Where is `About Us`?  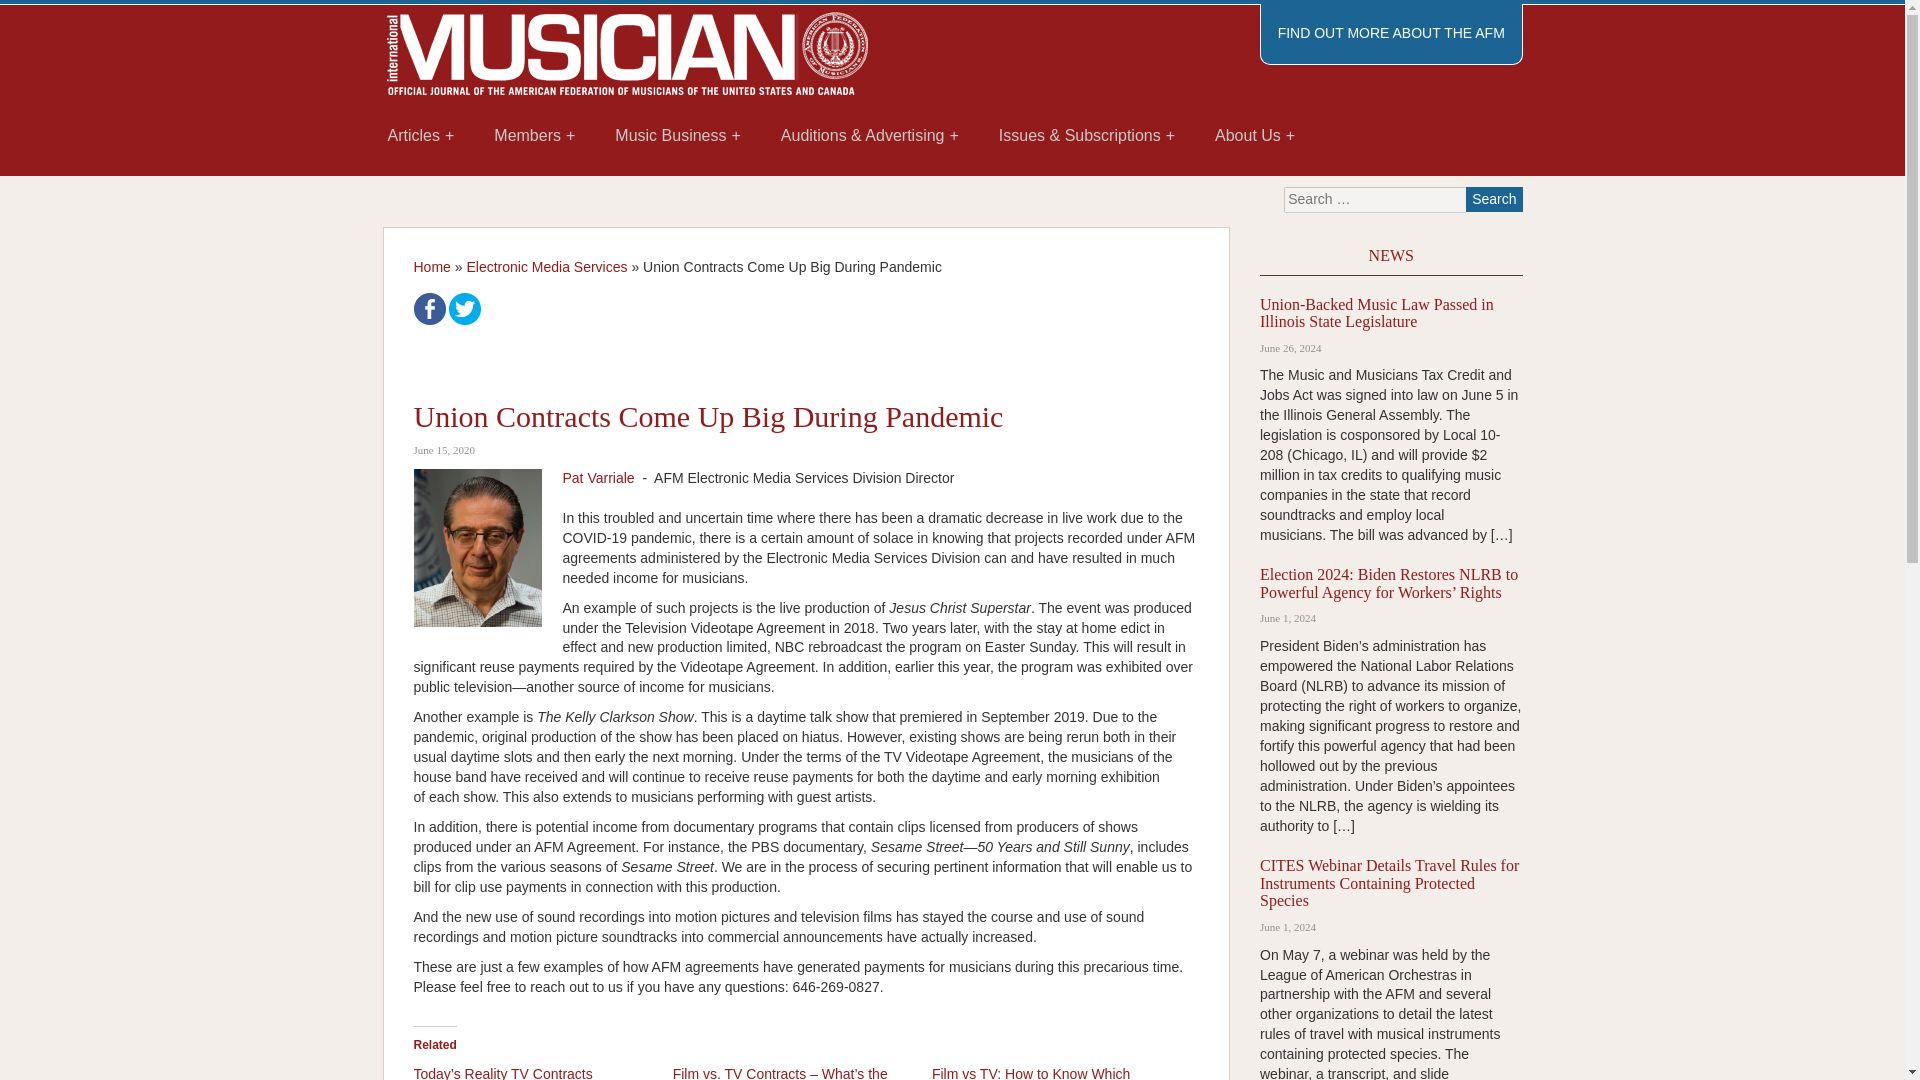
About Us is located at coordinates (1254, 136).